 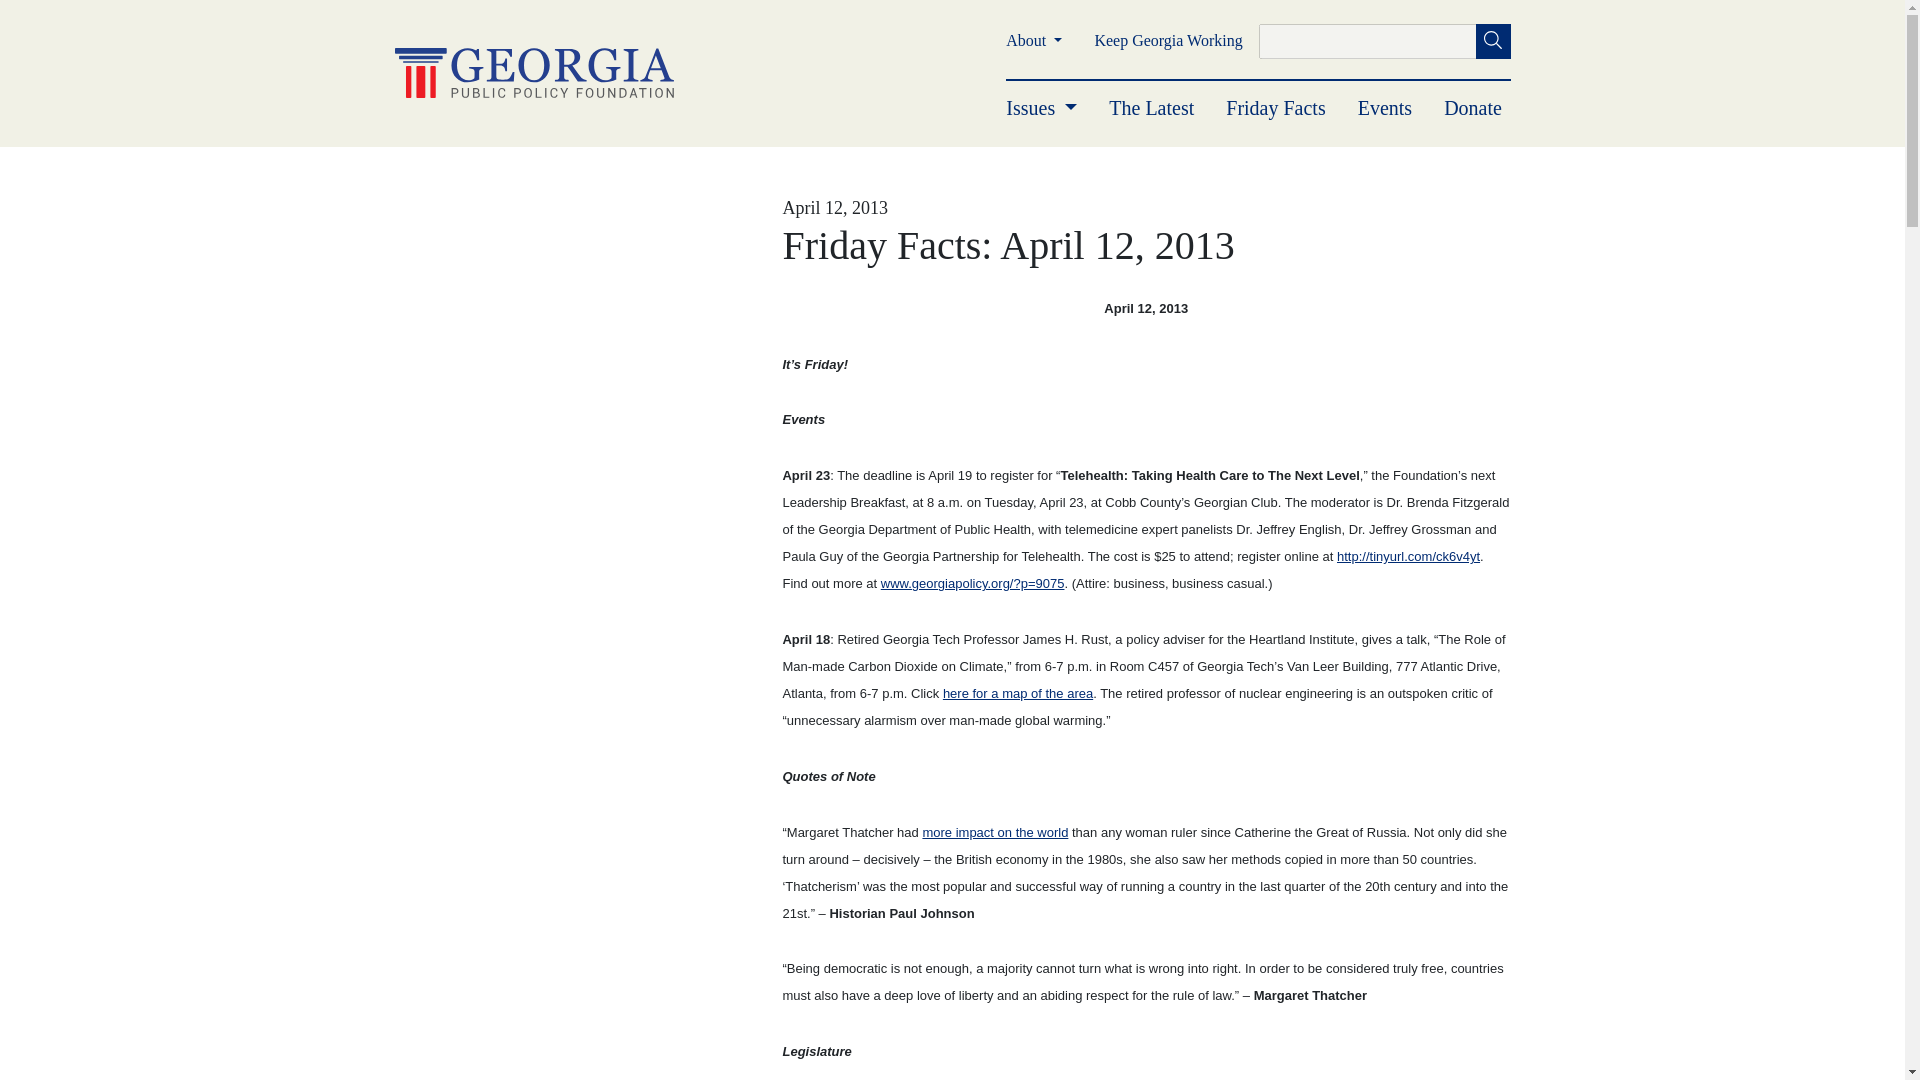 I want to click on Keep Georgia Working, so click(x=1168, y=40).